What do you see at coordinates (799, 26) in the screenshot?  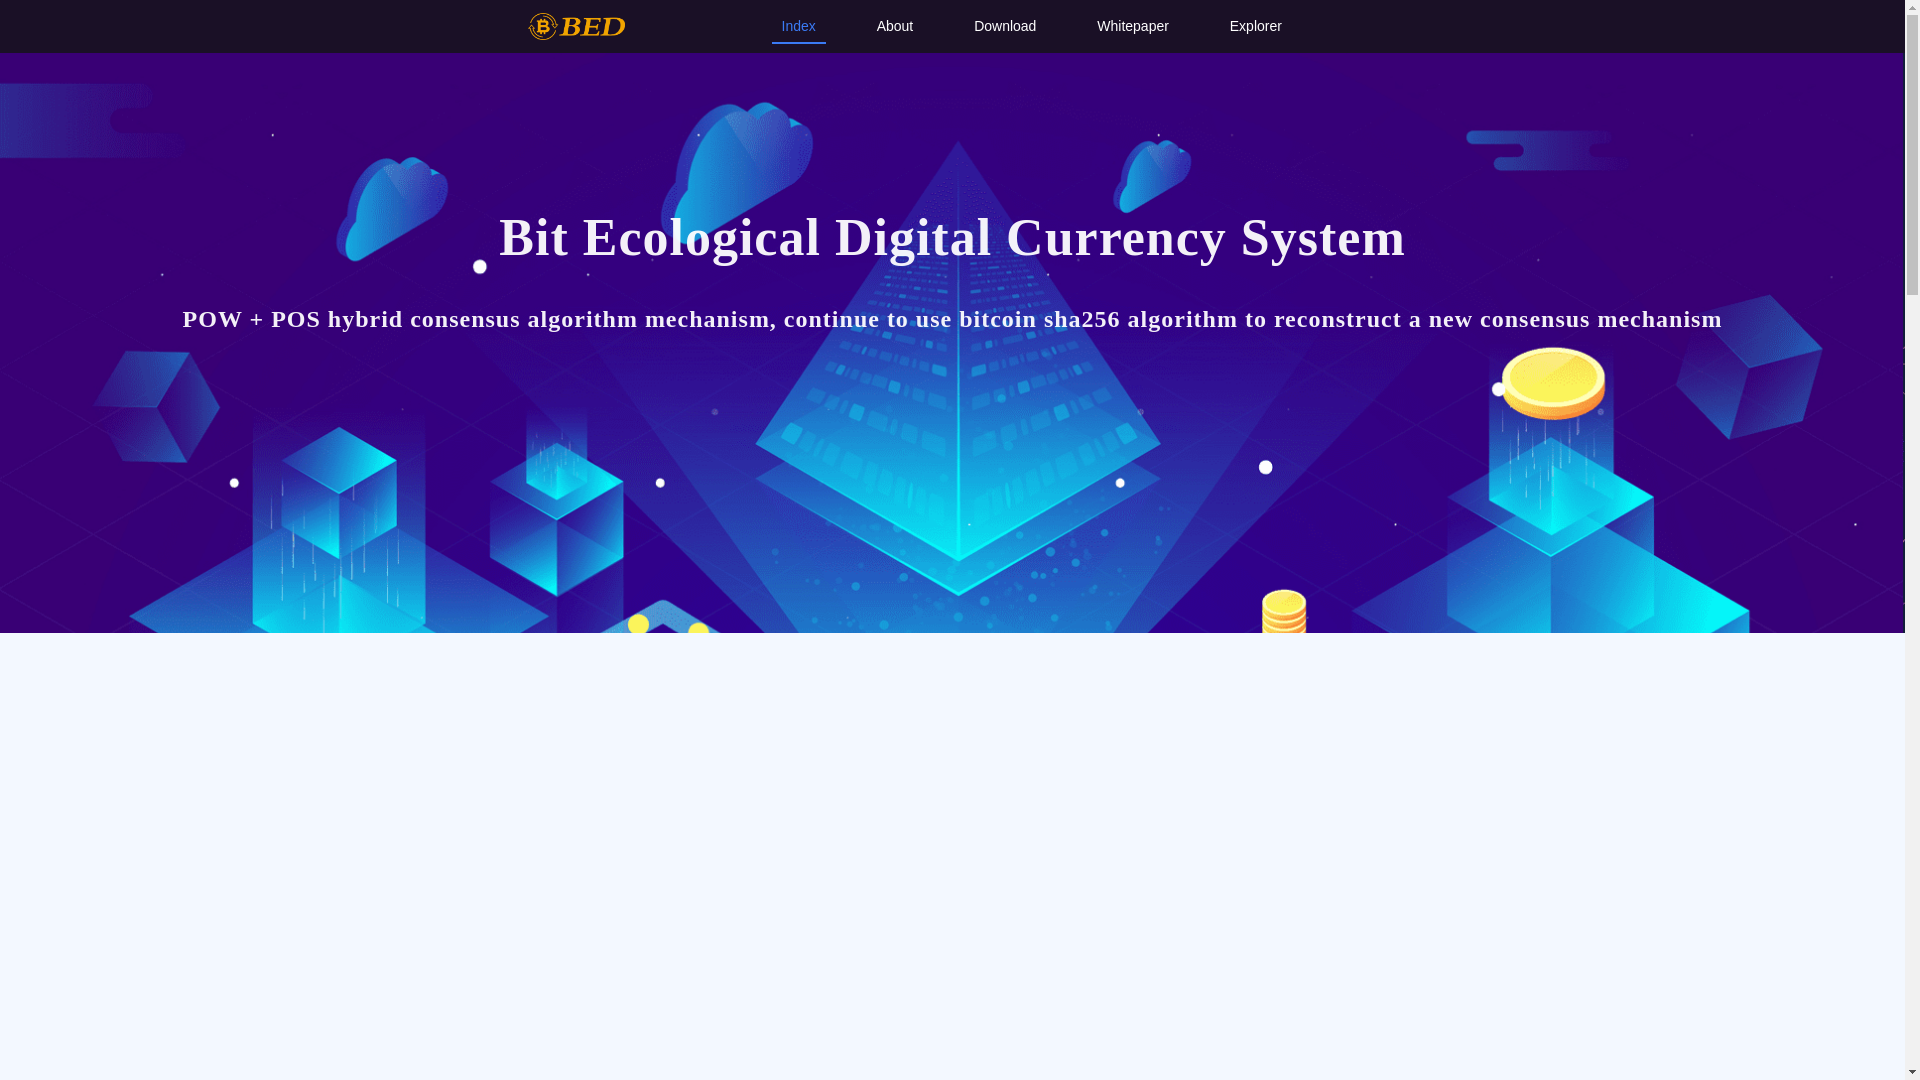 I see `Index` at bounding box center [799, 26].